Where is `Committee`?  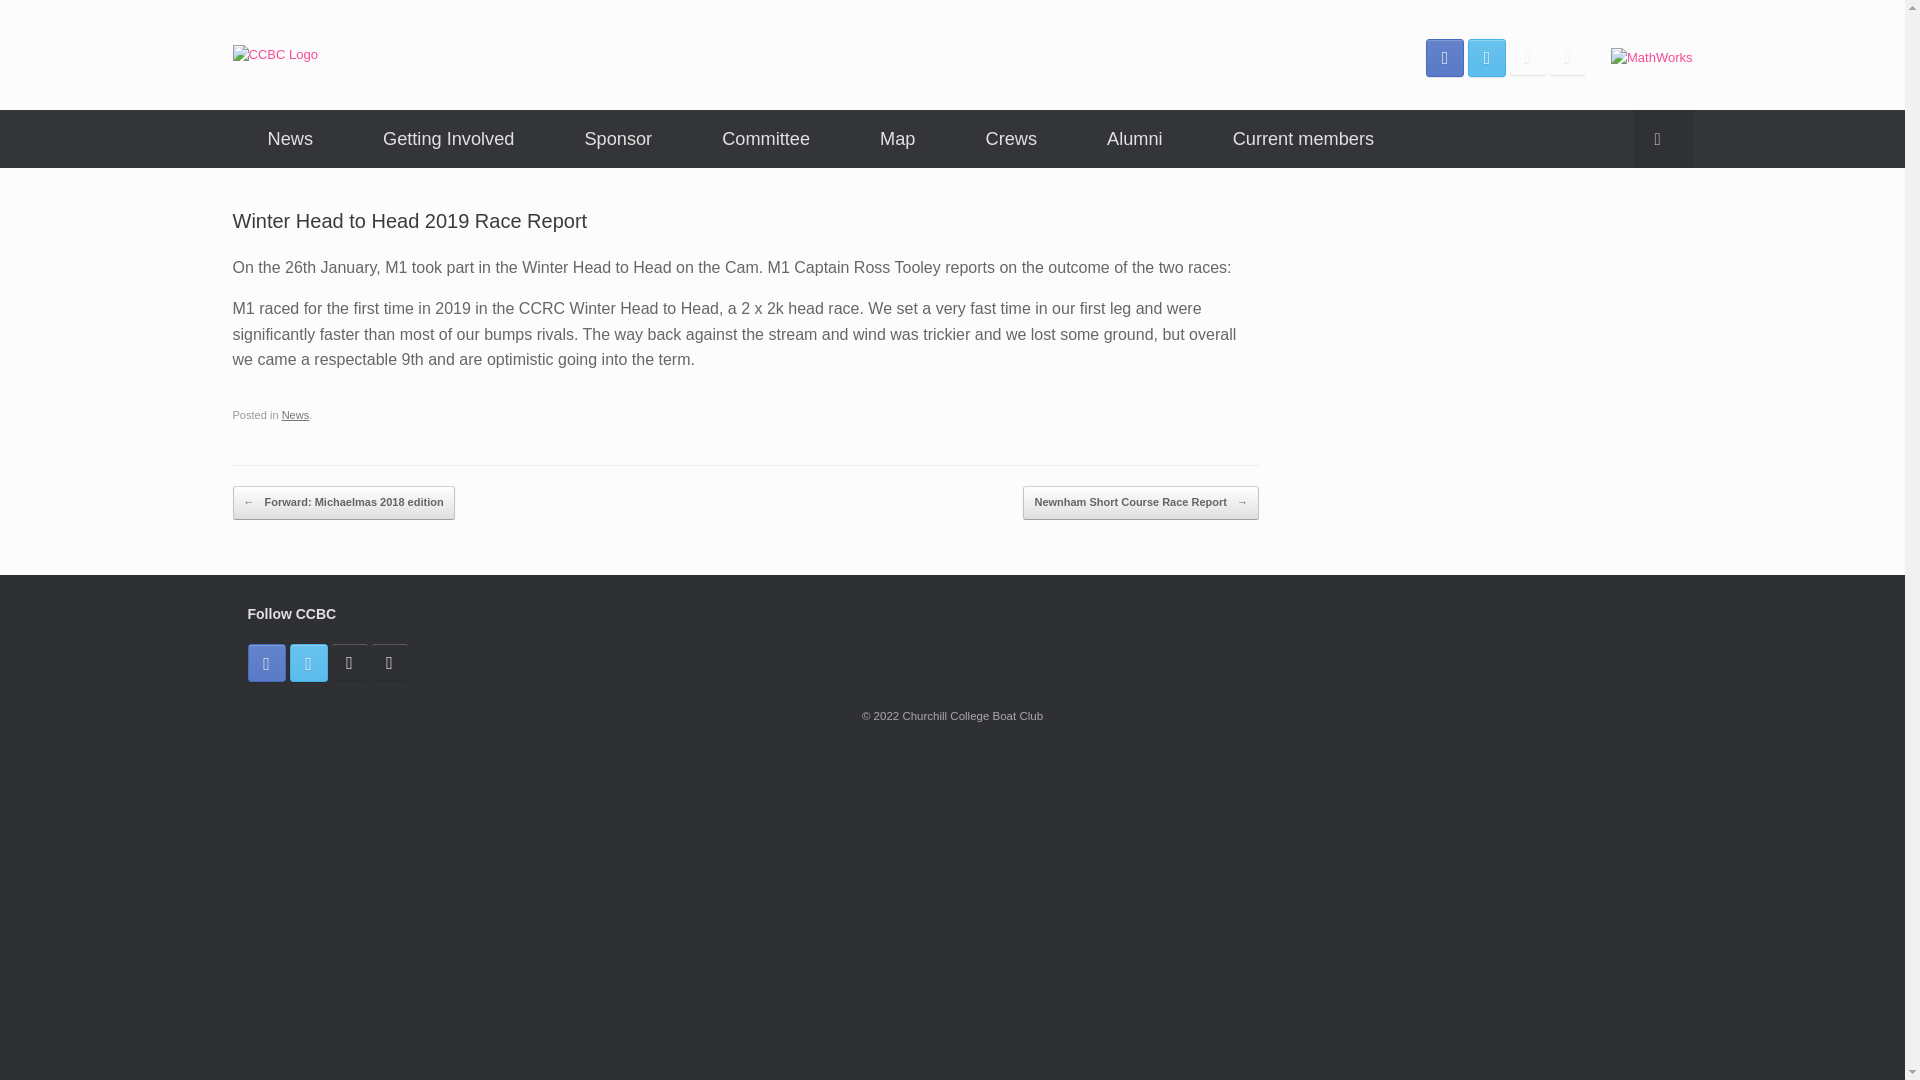 Committee is located at coordinates (766, 139).